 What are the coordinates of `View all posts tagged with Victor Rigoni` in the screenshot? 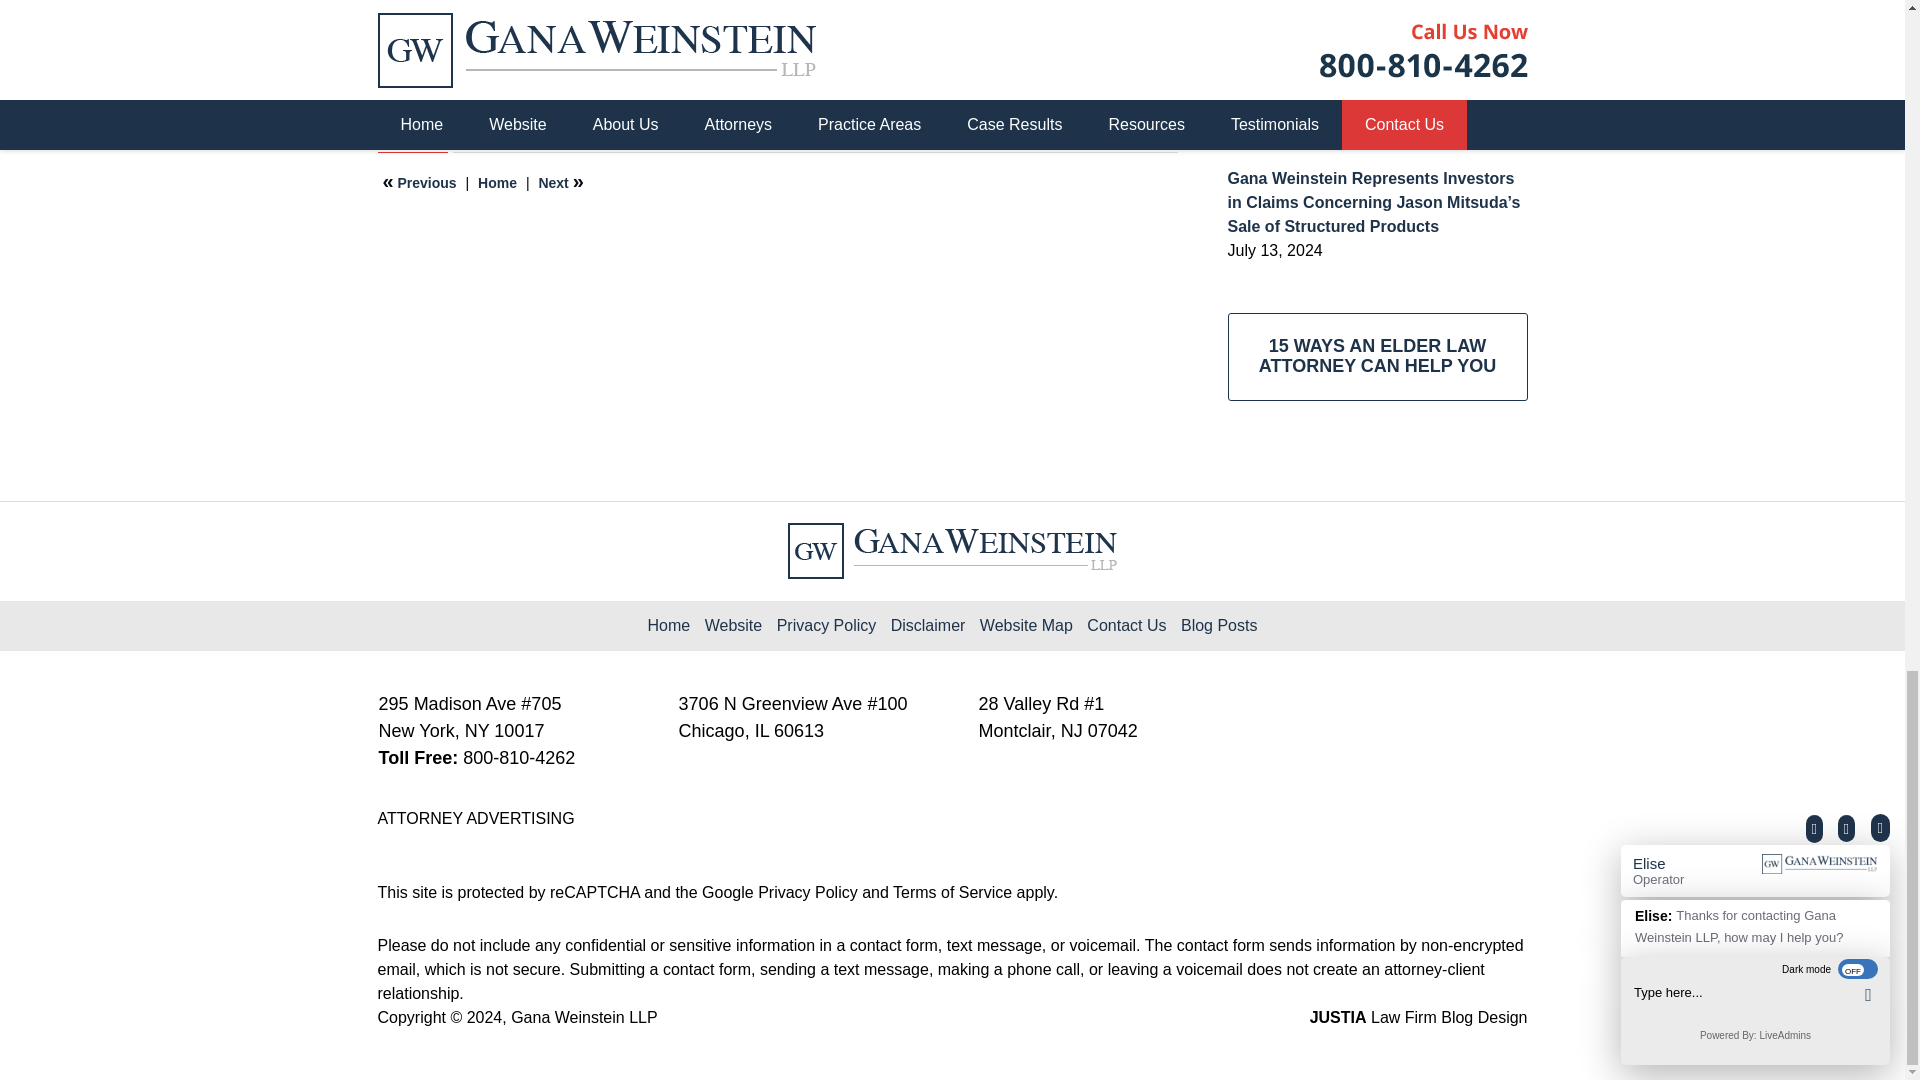 It's located at (1028, 91).